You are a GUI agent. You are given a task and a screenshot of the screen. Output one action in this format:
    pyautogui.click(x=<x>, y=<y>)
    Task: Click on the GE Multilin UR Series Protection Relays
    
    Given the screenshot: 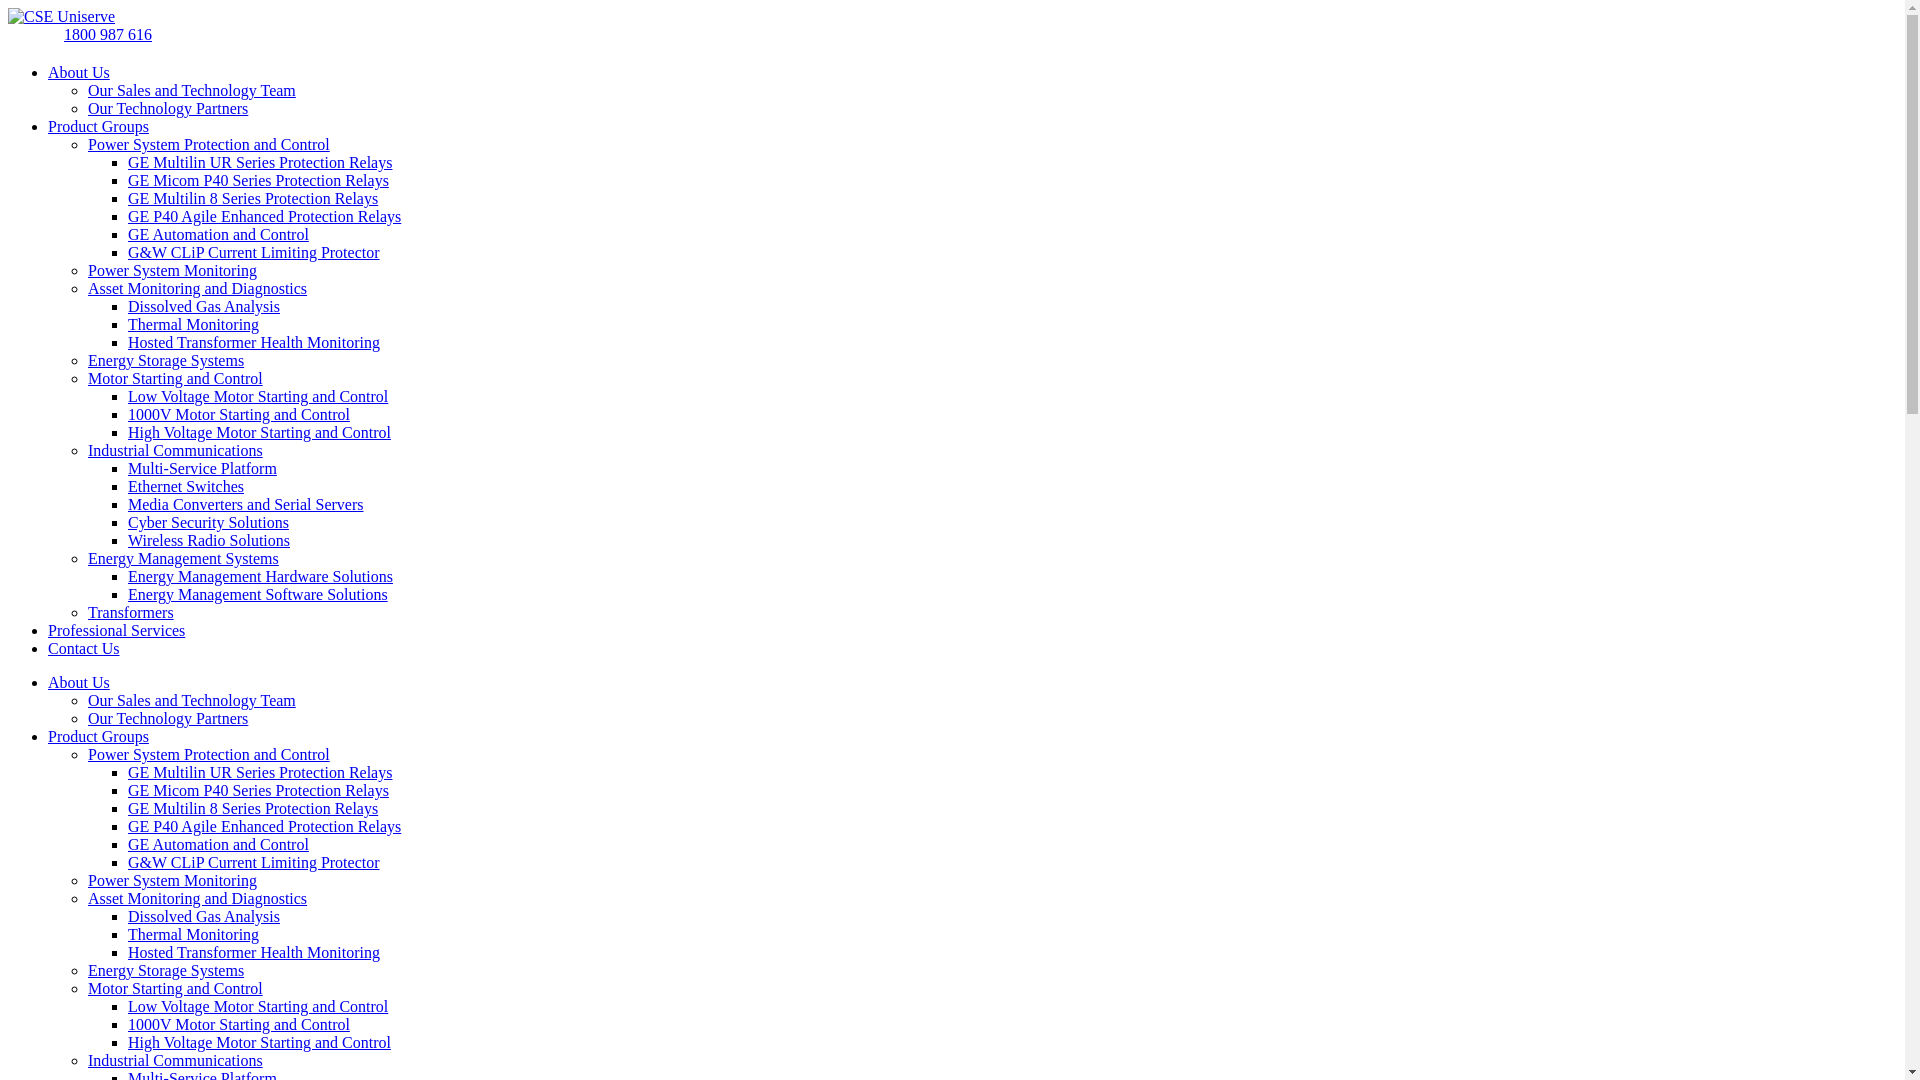 What is the action you would take?
    pyautogui.click(x=260, y=772)
    